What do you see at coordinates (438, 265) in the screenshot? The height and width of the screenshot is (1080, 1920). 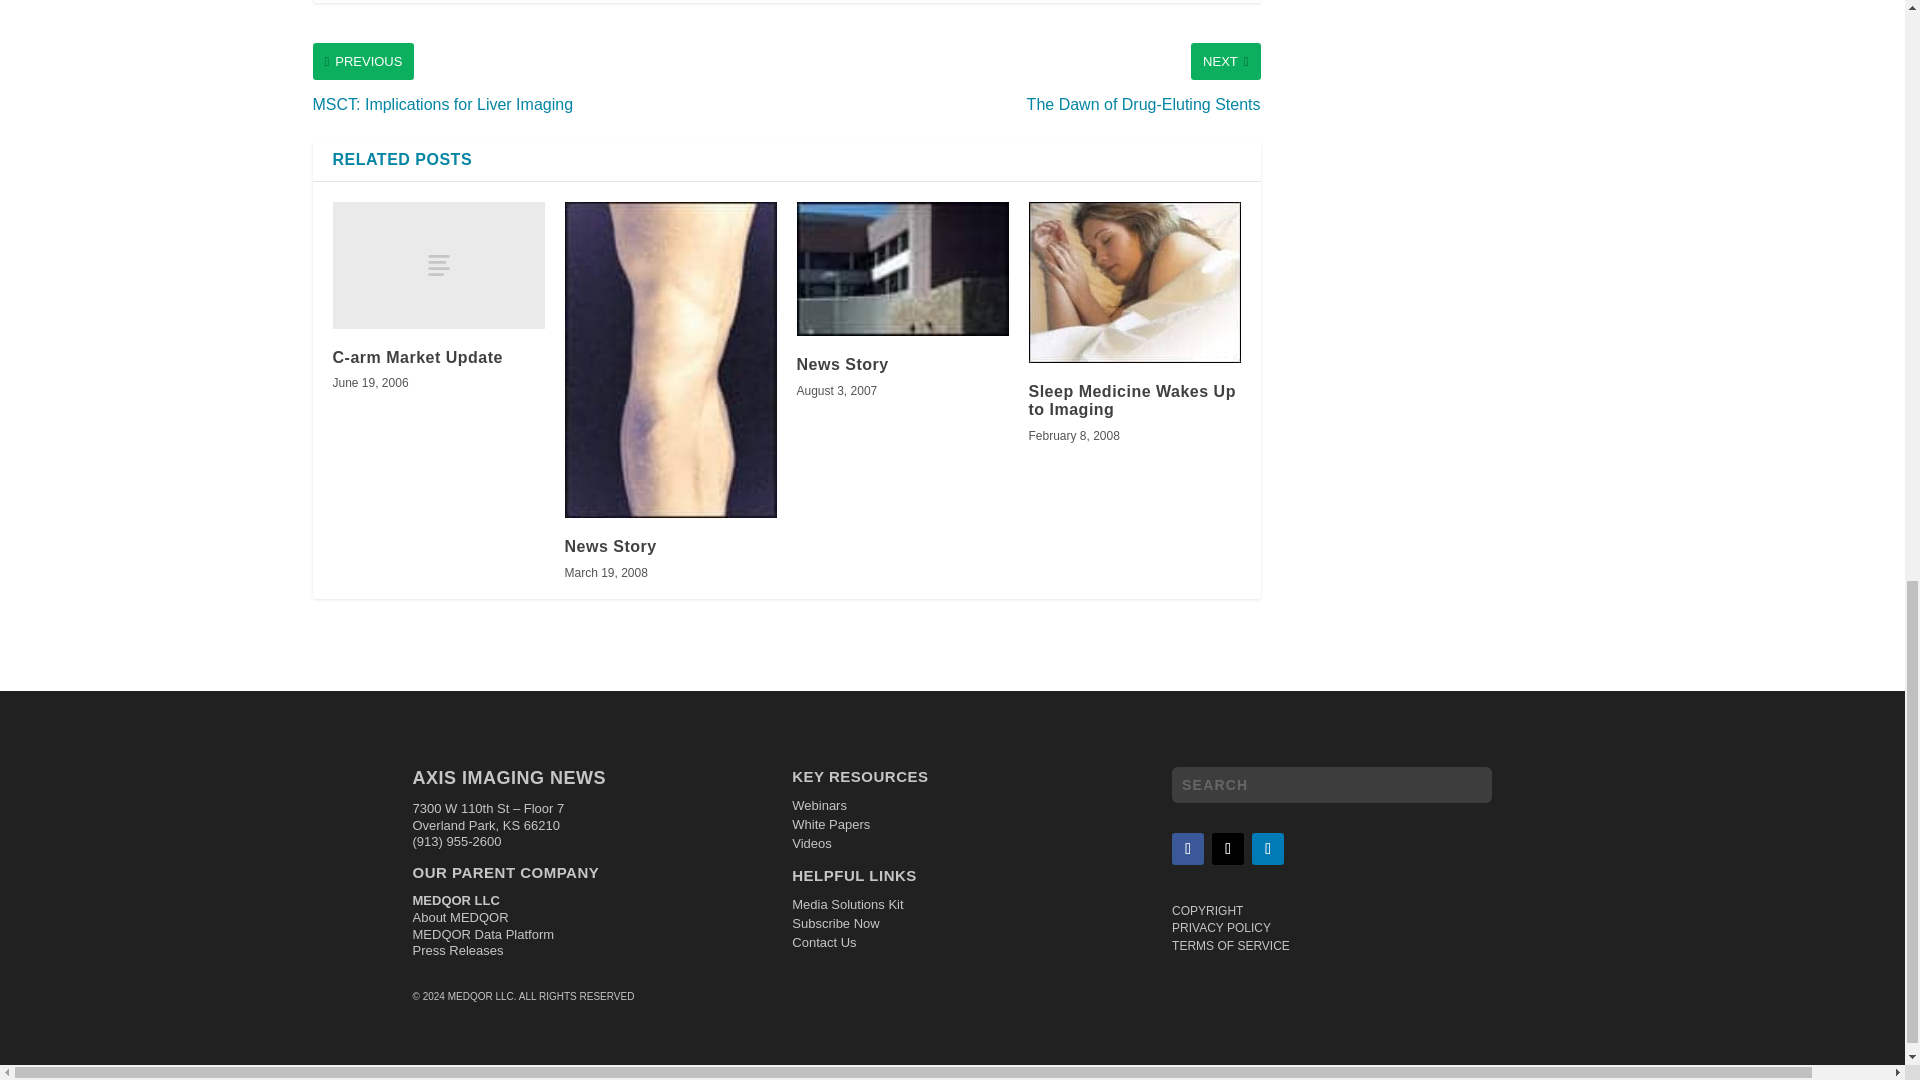 I see `C-arm Market Update` at bounding box center [438, 265].